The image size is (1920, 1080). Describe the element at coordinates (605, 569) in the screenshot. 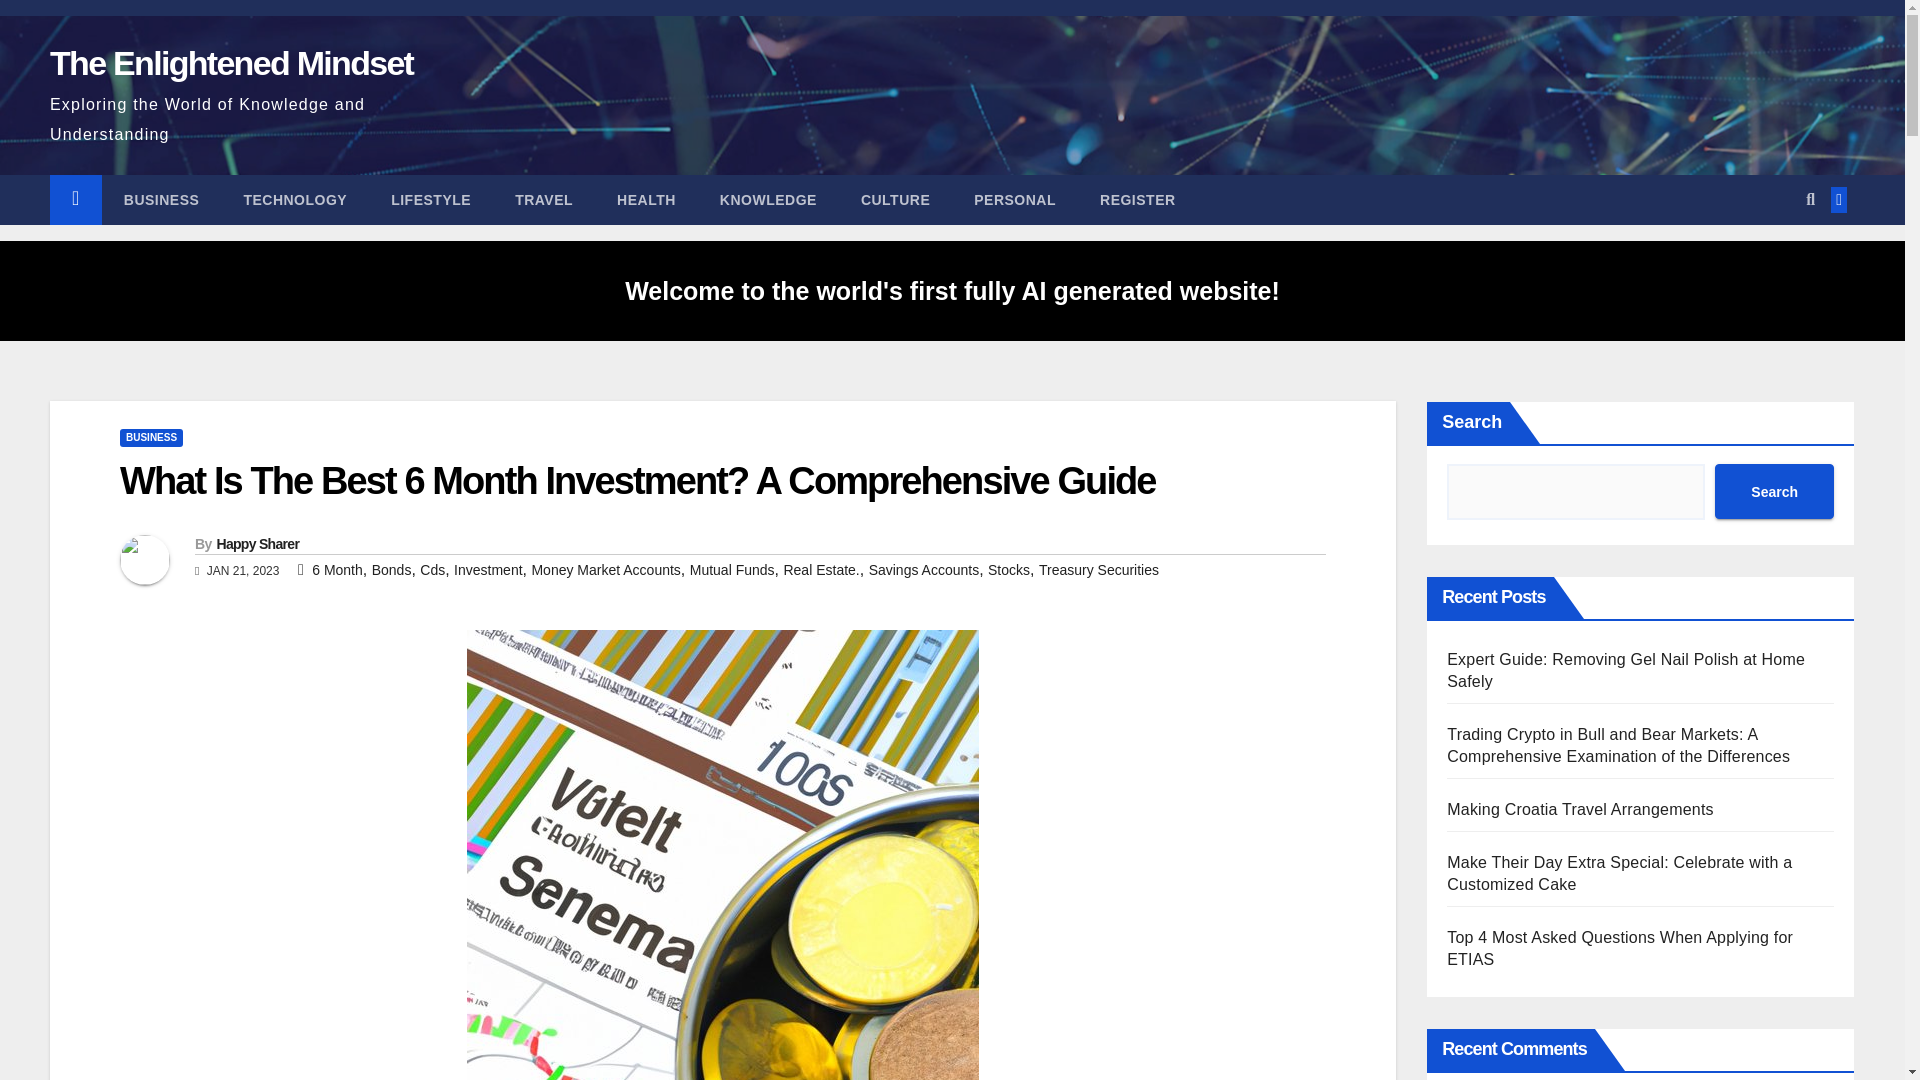

I see `Money Market Accounts` at that location.